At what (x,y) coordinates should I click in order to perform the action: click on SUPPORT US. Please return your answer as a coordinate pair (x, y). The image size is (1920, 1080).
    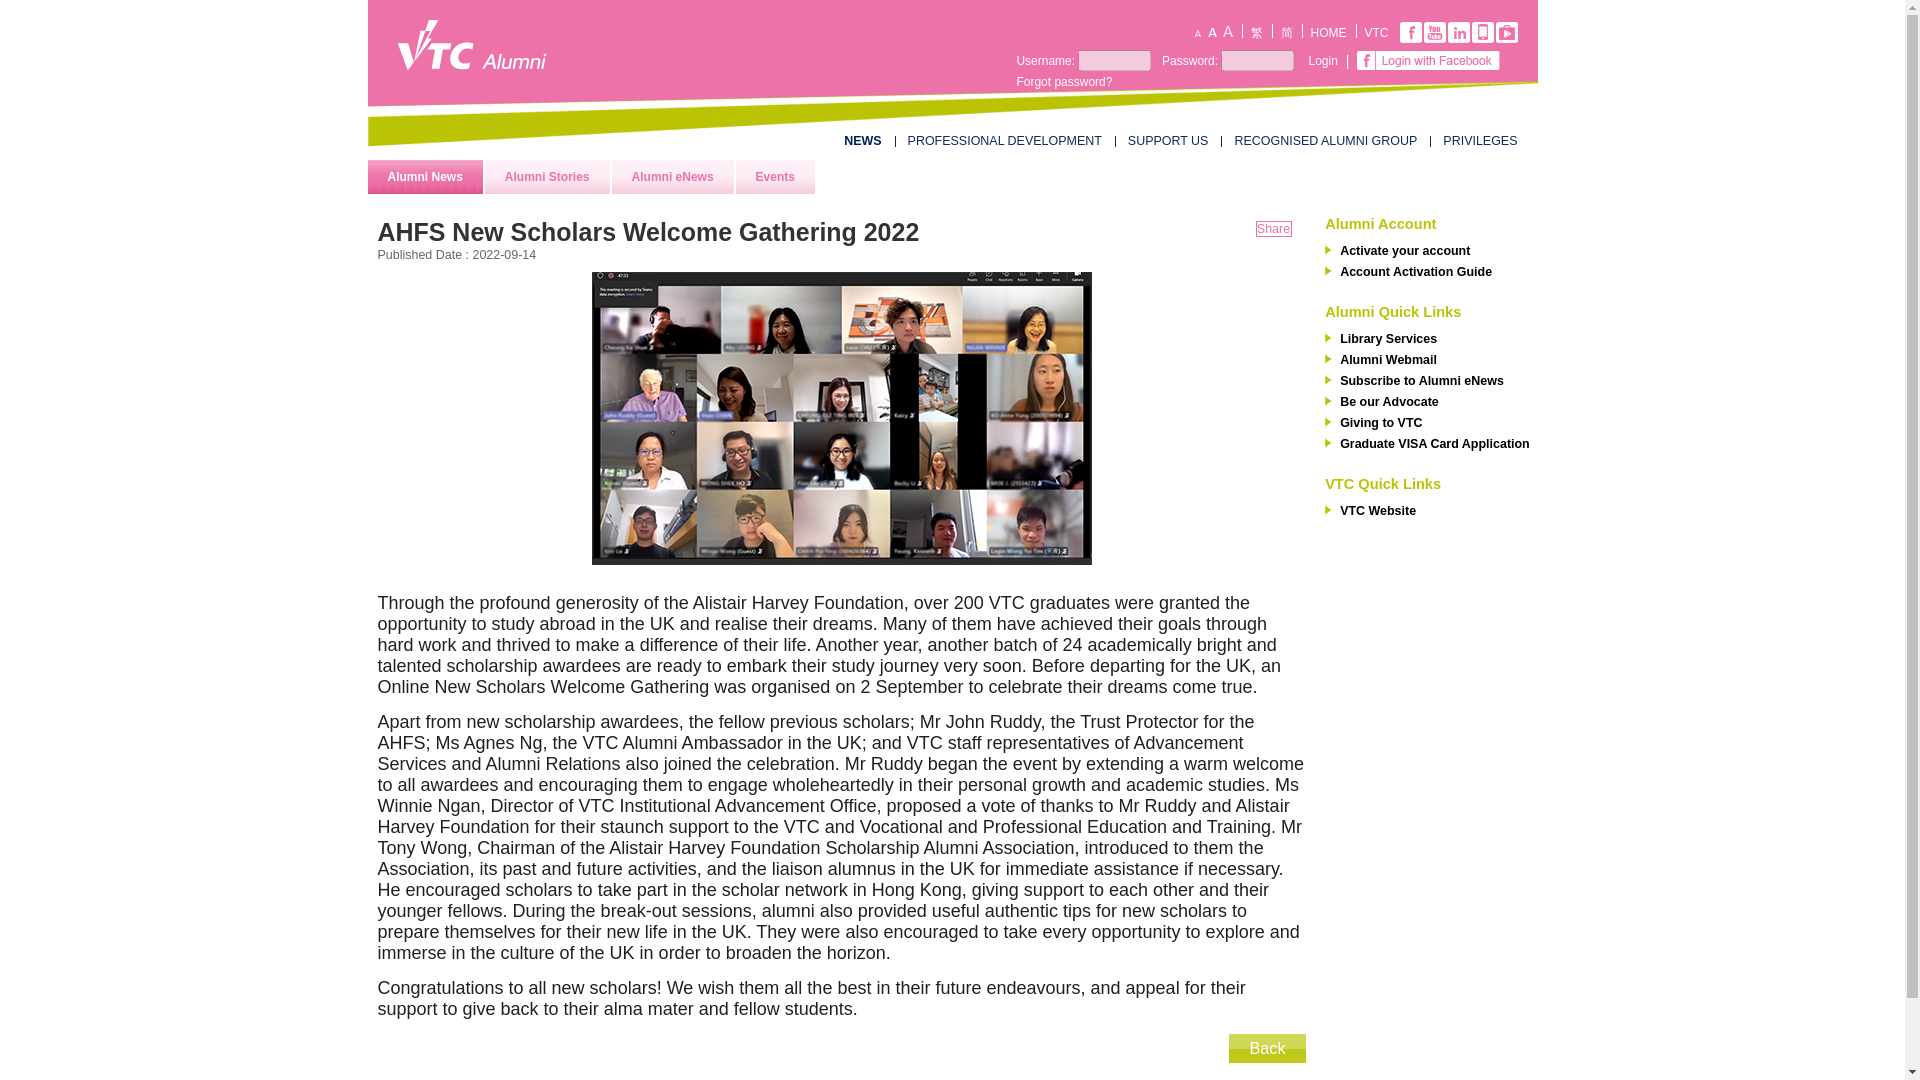
    Looking at the image, I should click on (1168, 140).